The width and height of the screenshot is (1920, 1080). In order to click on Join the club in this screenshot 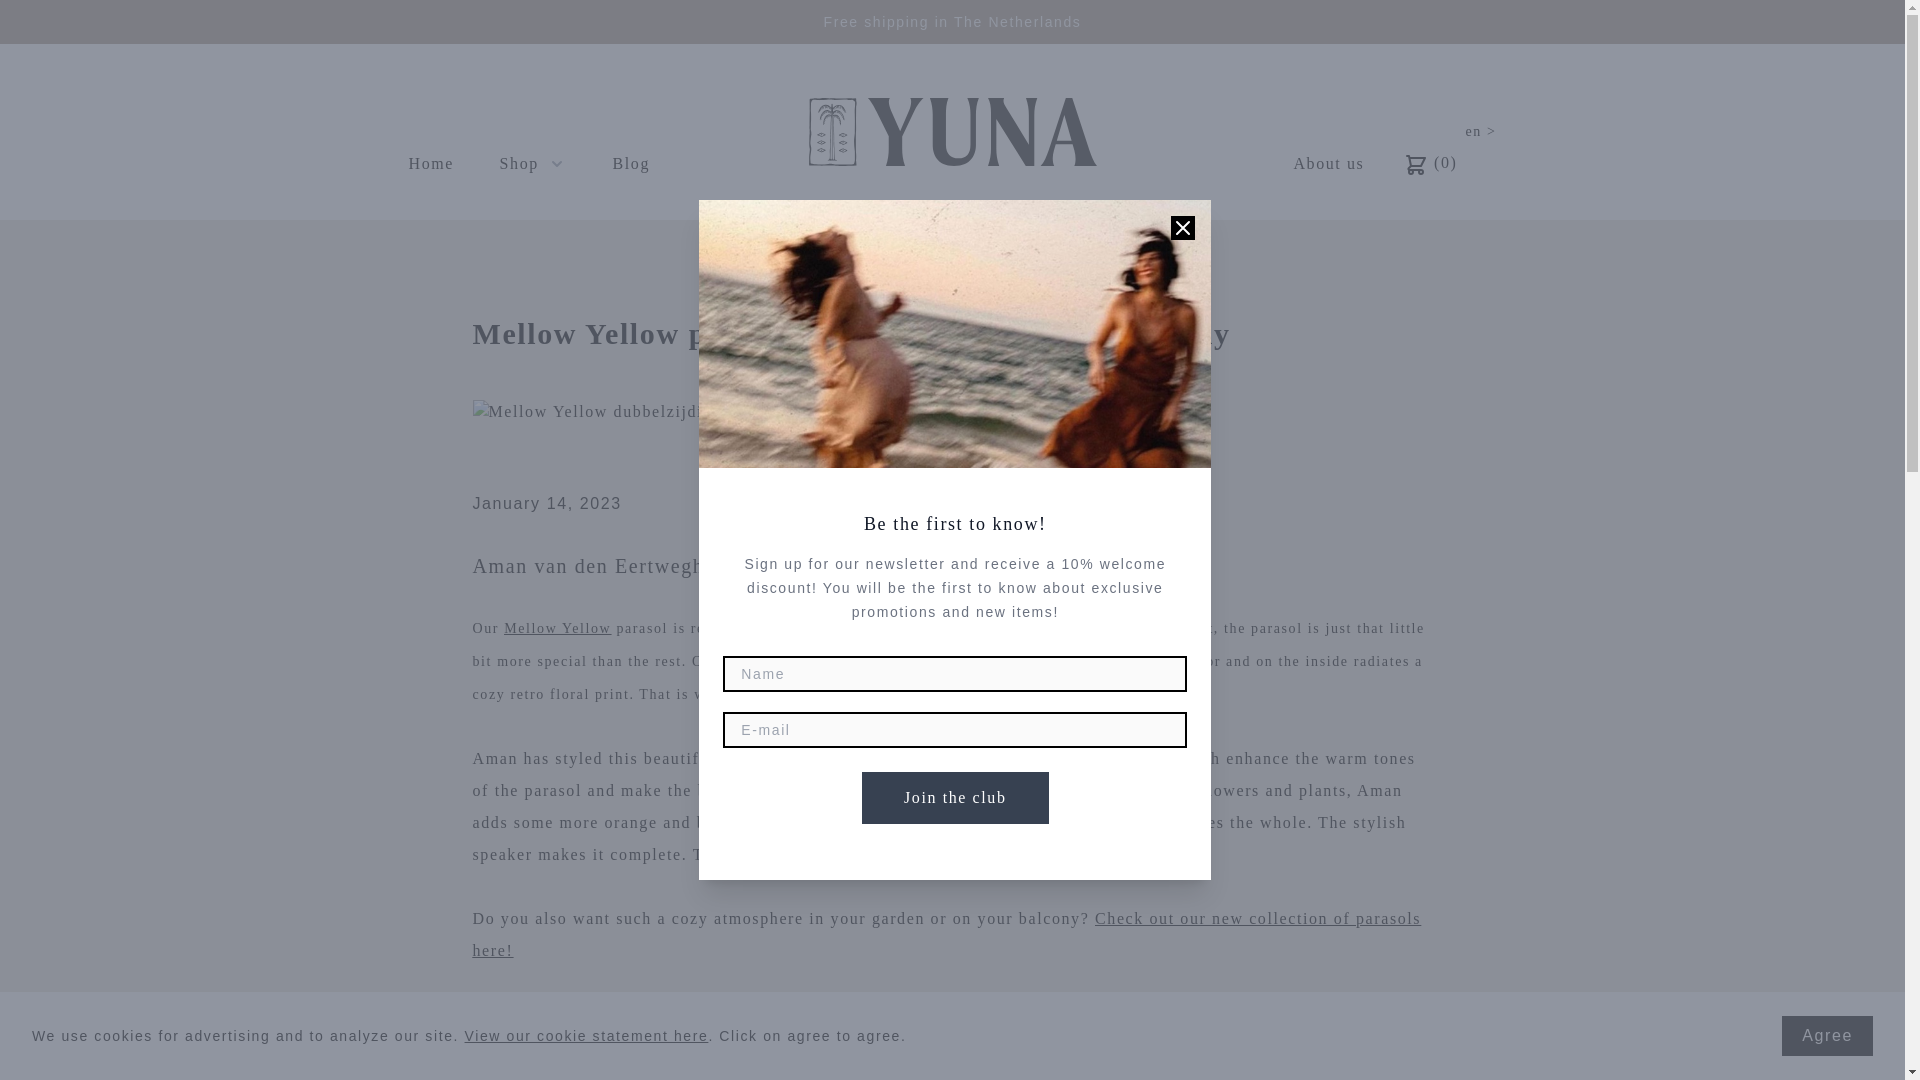, I will do `click(955, 798)`.